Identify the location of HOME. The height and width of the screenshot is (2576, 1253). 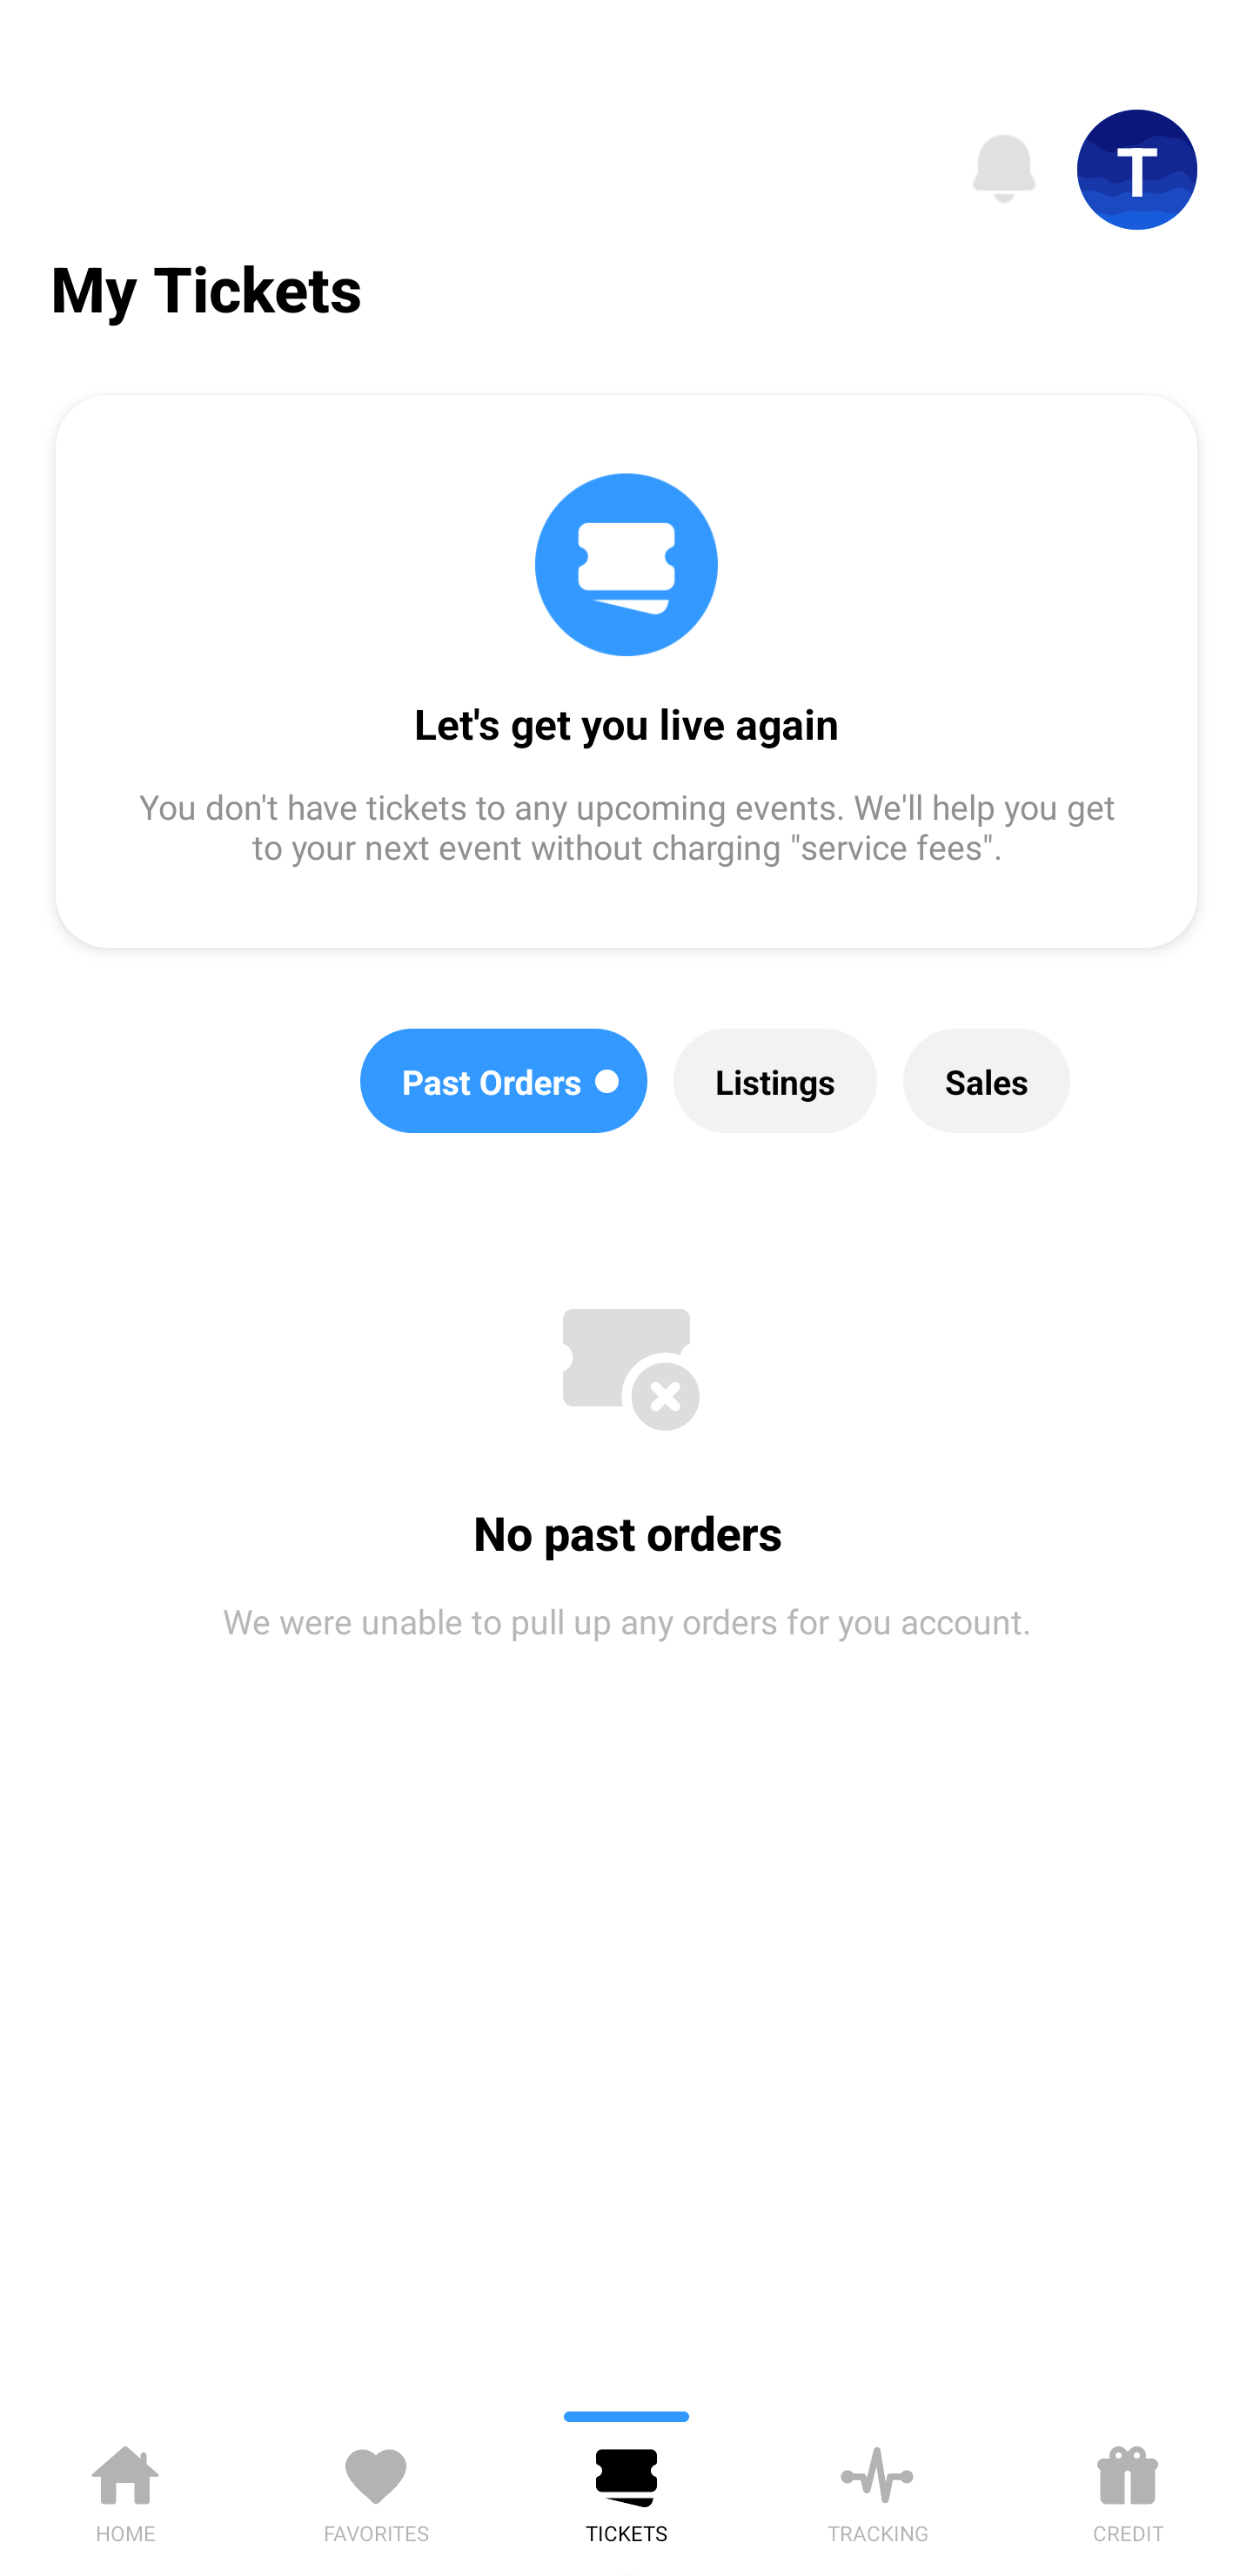
(125, 2489).